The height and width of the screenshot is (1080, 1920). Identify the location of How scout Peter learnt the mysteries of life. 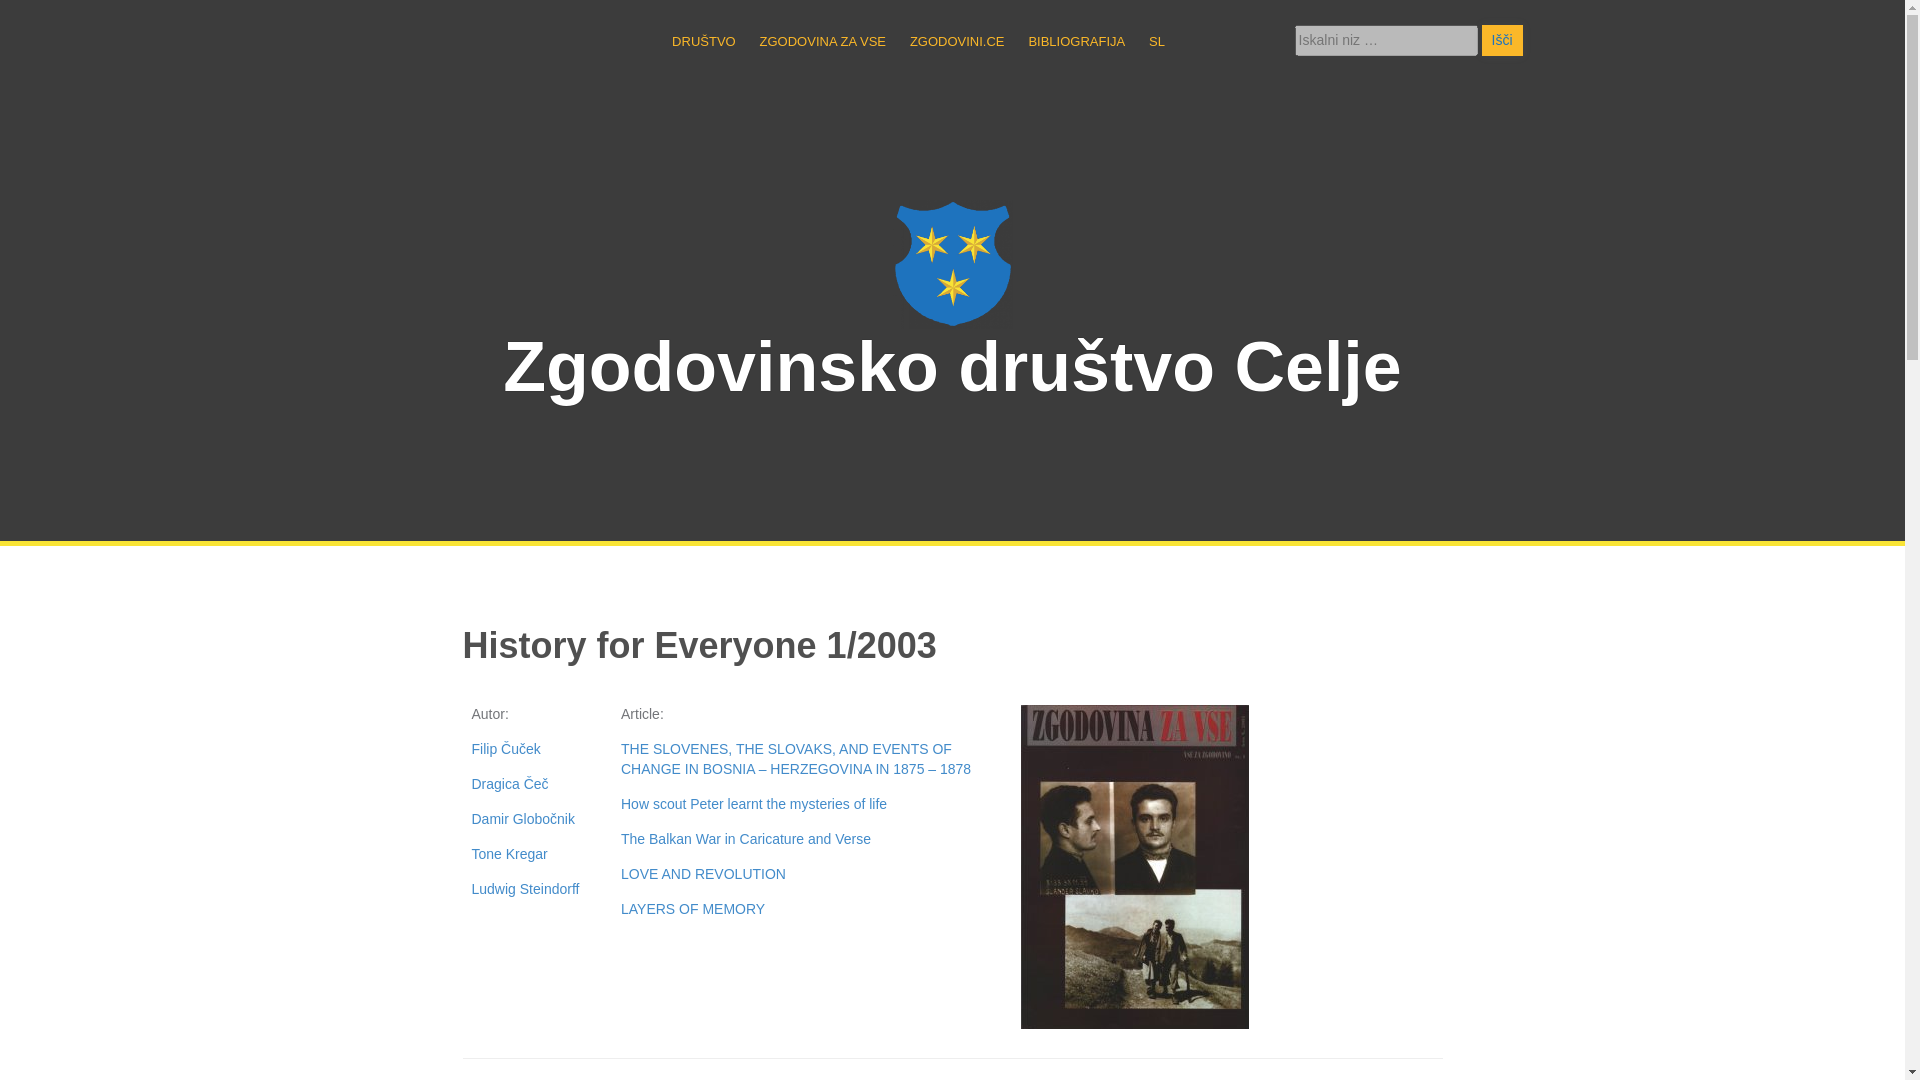
(754, 804).